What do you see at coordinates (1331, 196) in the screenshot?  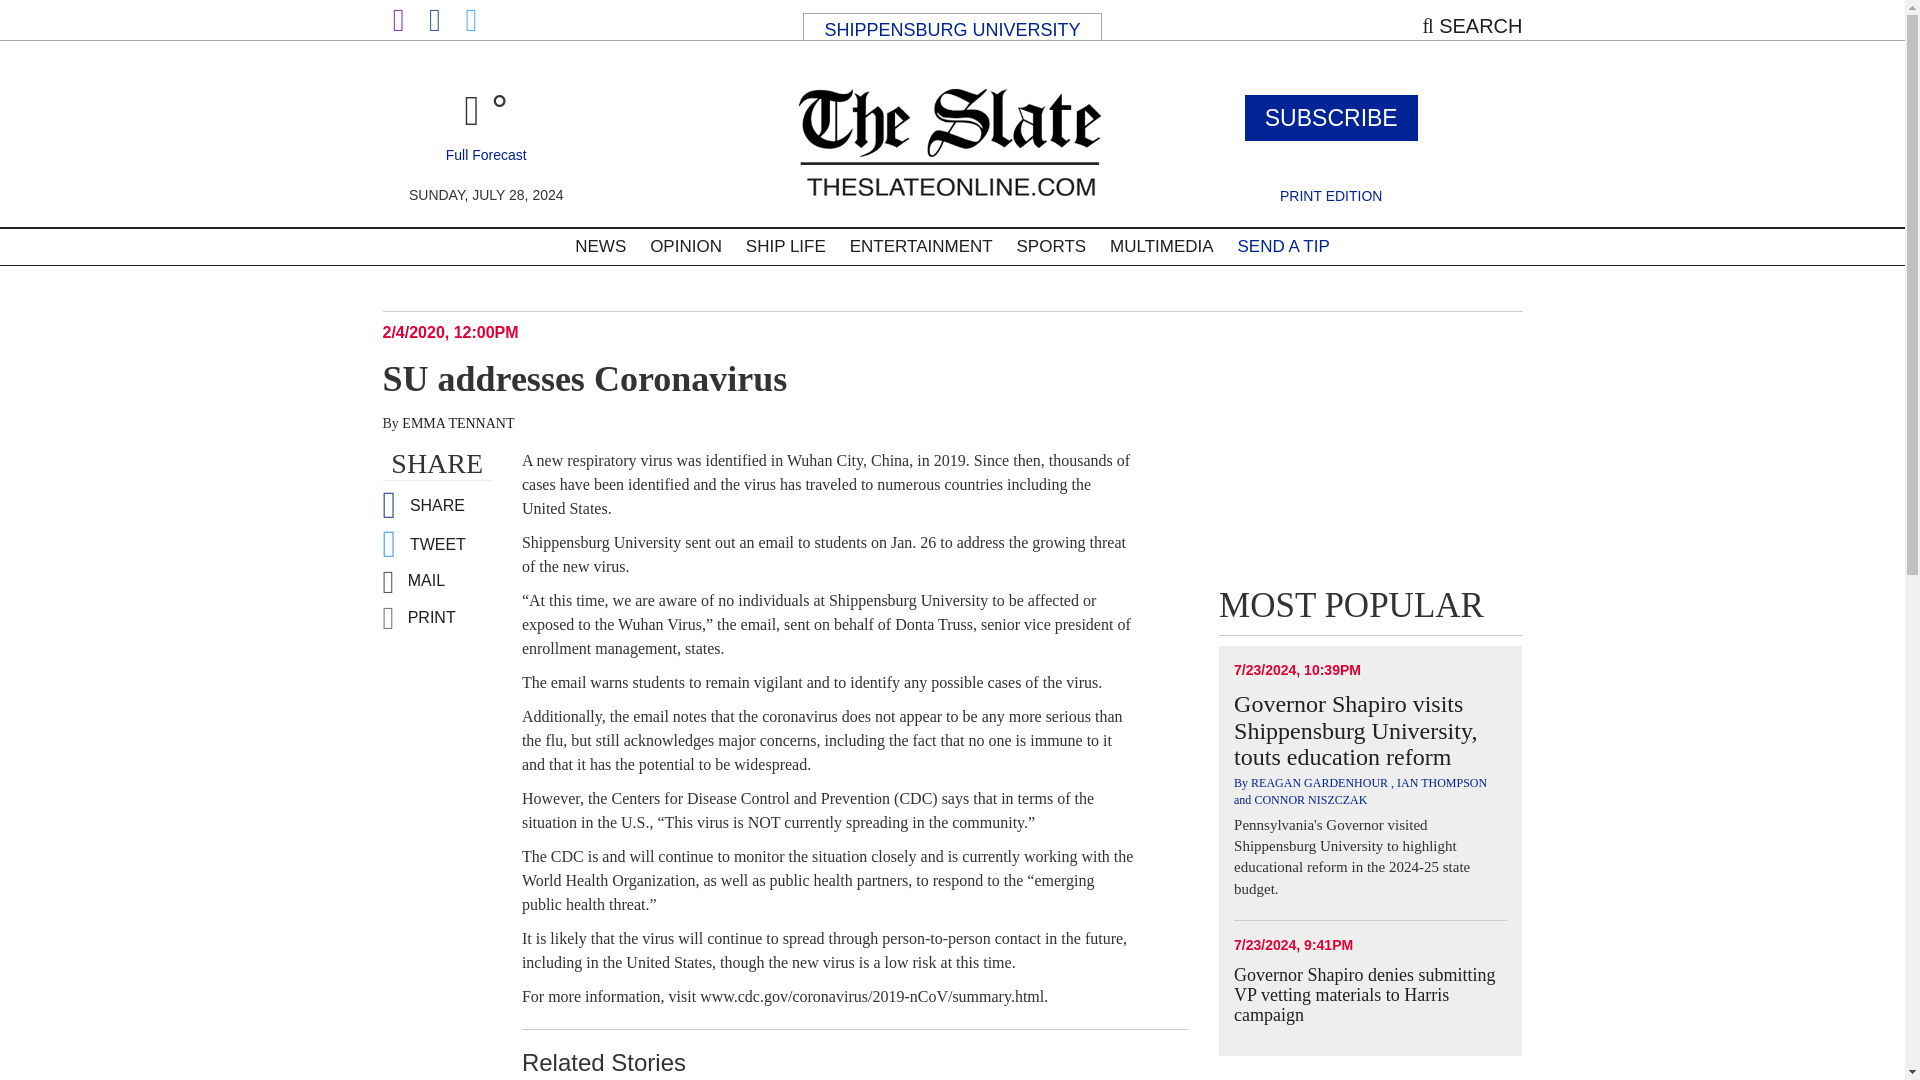 I see `PRINT EDITION` at bounding box center [1331, 196].